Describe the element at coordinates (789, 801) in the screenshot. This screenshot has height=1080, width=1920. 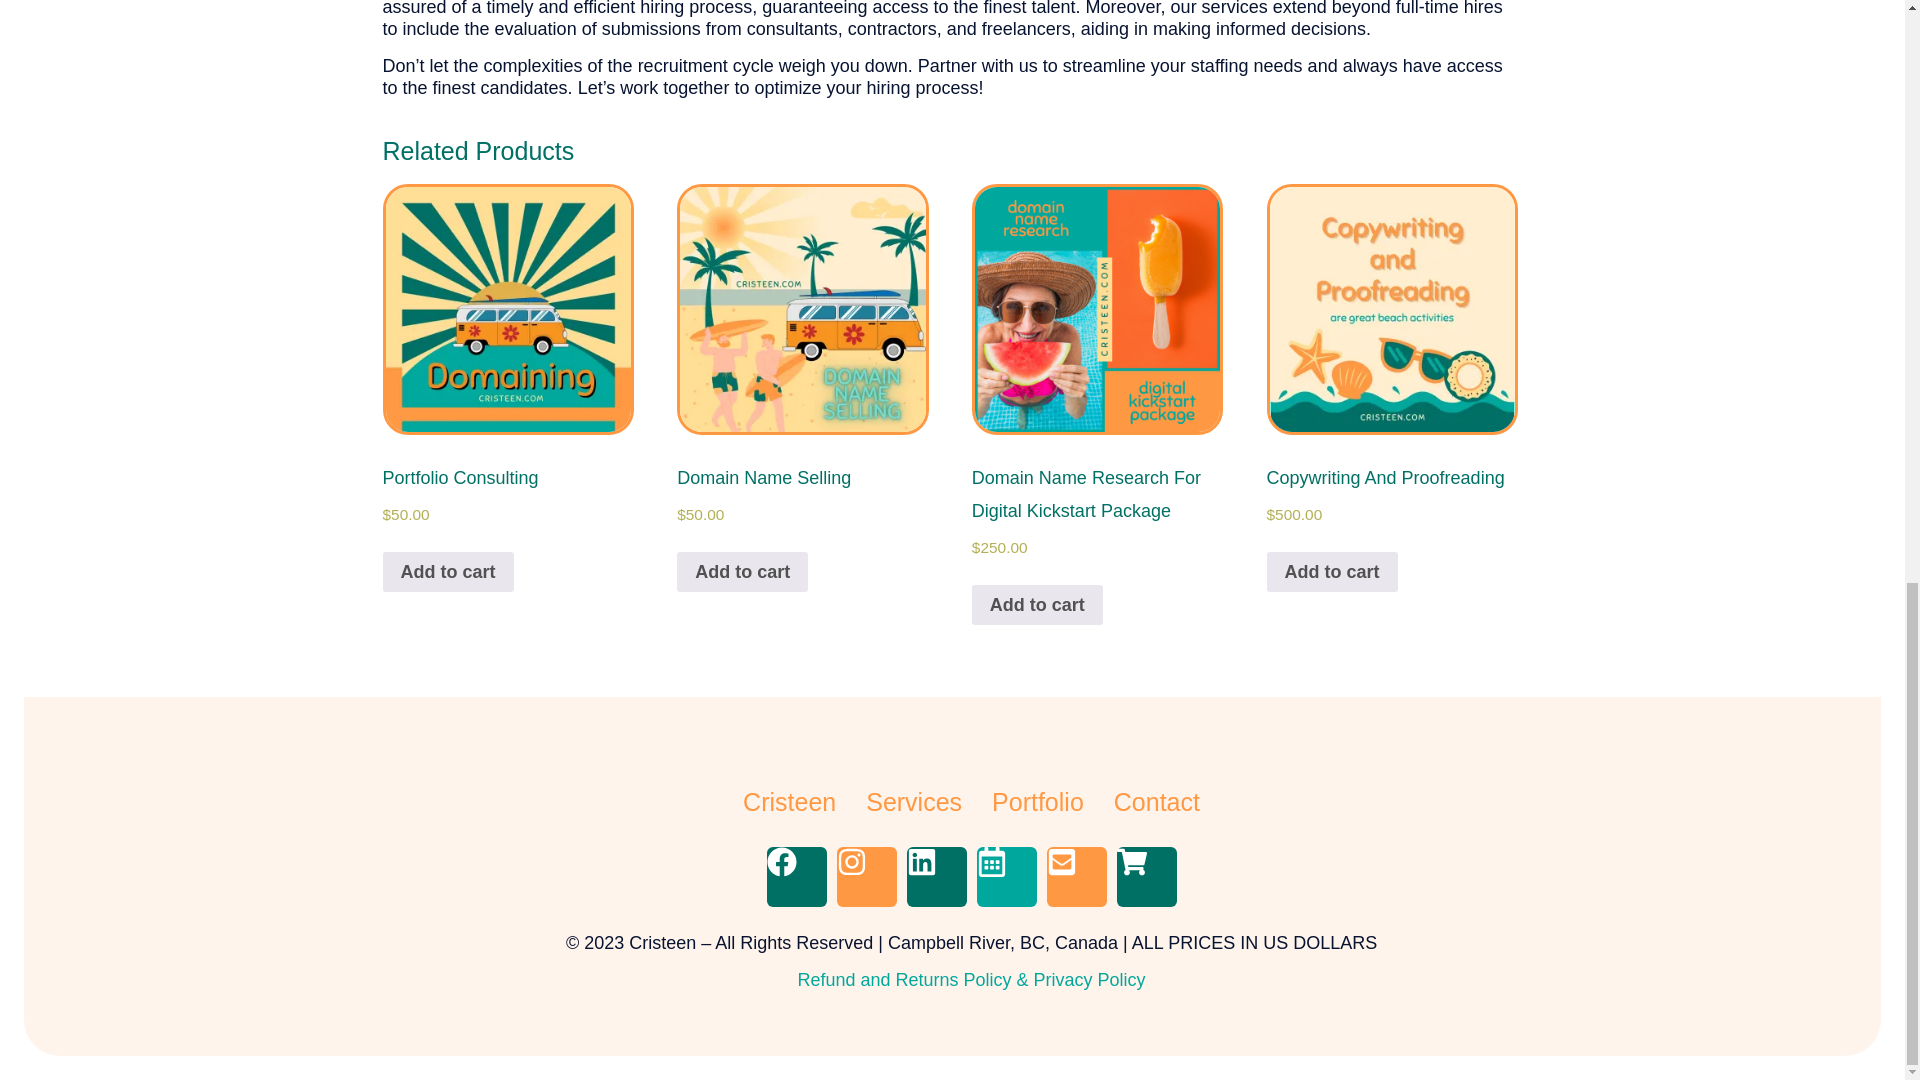
I see `Cristeen` at that location.